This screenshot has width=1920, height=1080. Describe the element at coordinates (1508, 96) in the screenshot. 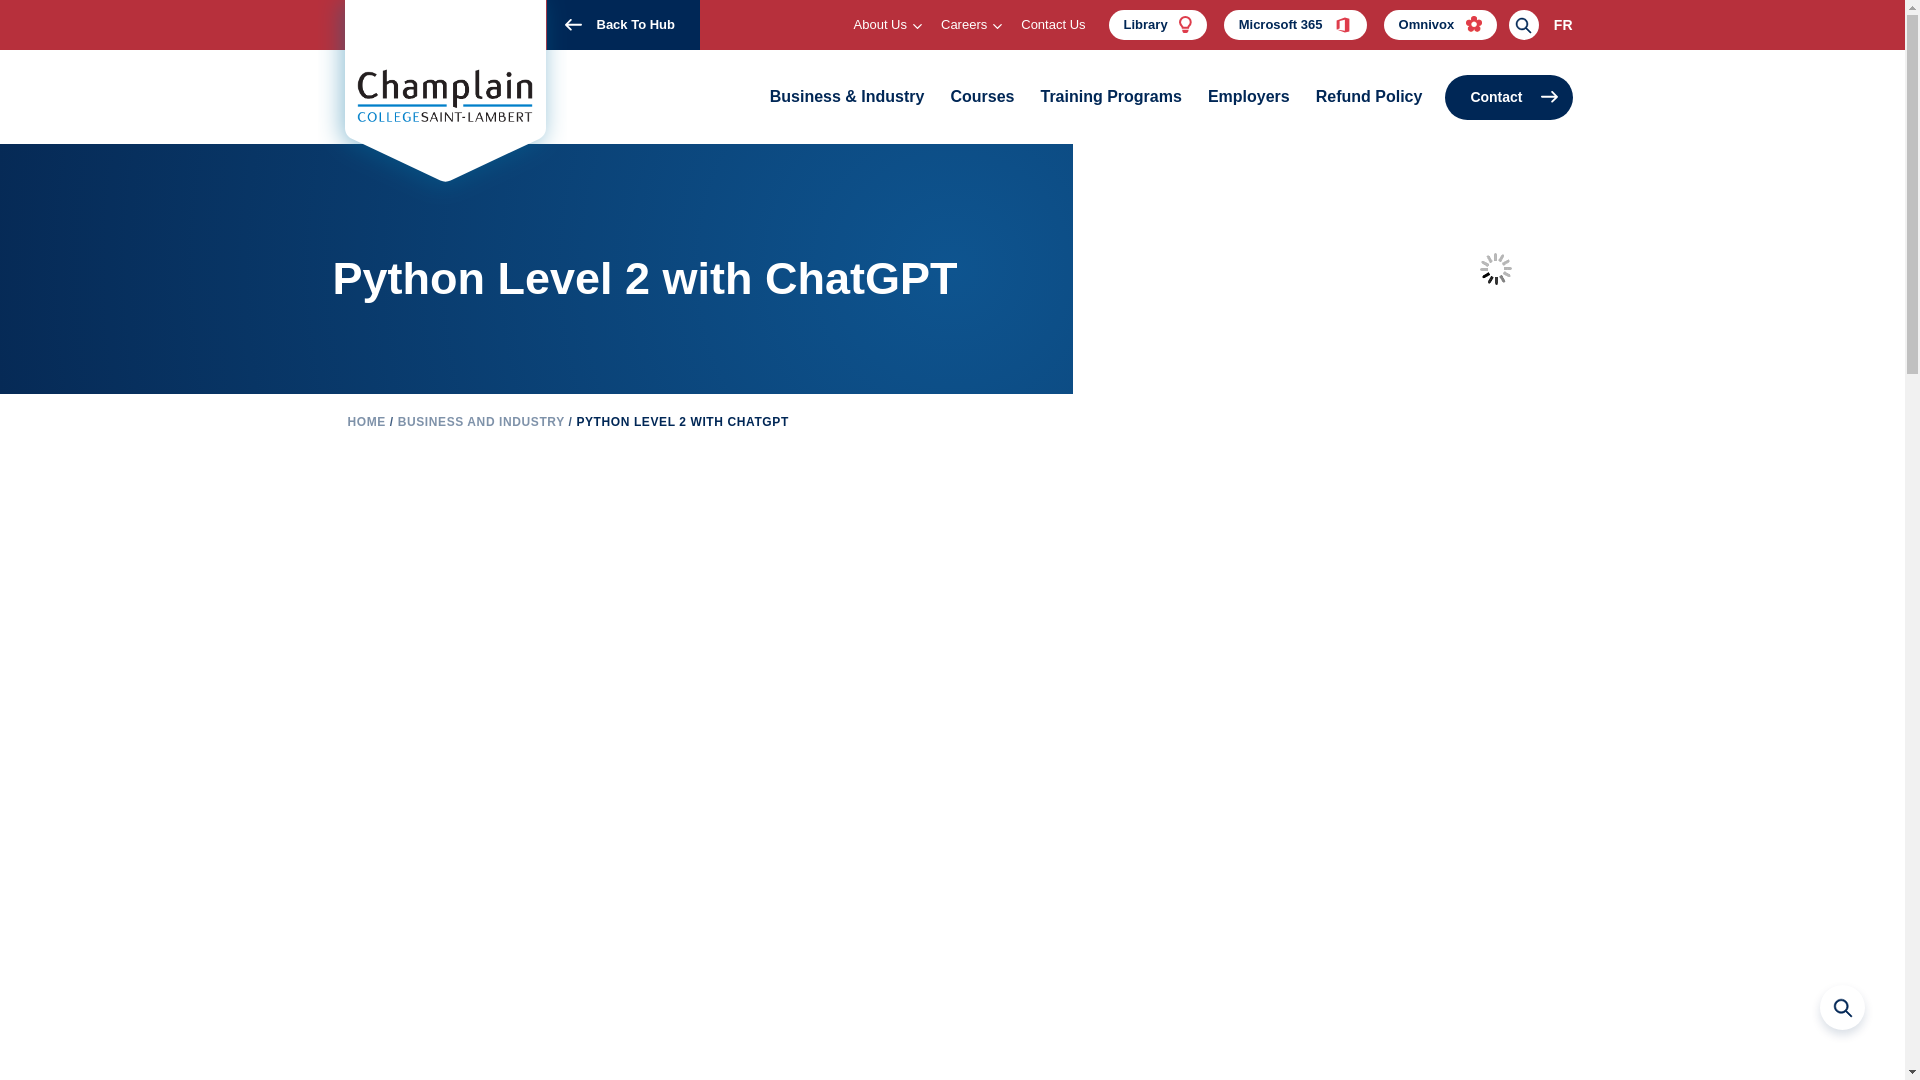

I see `Contact` at that location.